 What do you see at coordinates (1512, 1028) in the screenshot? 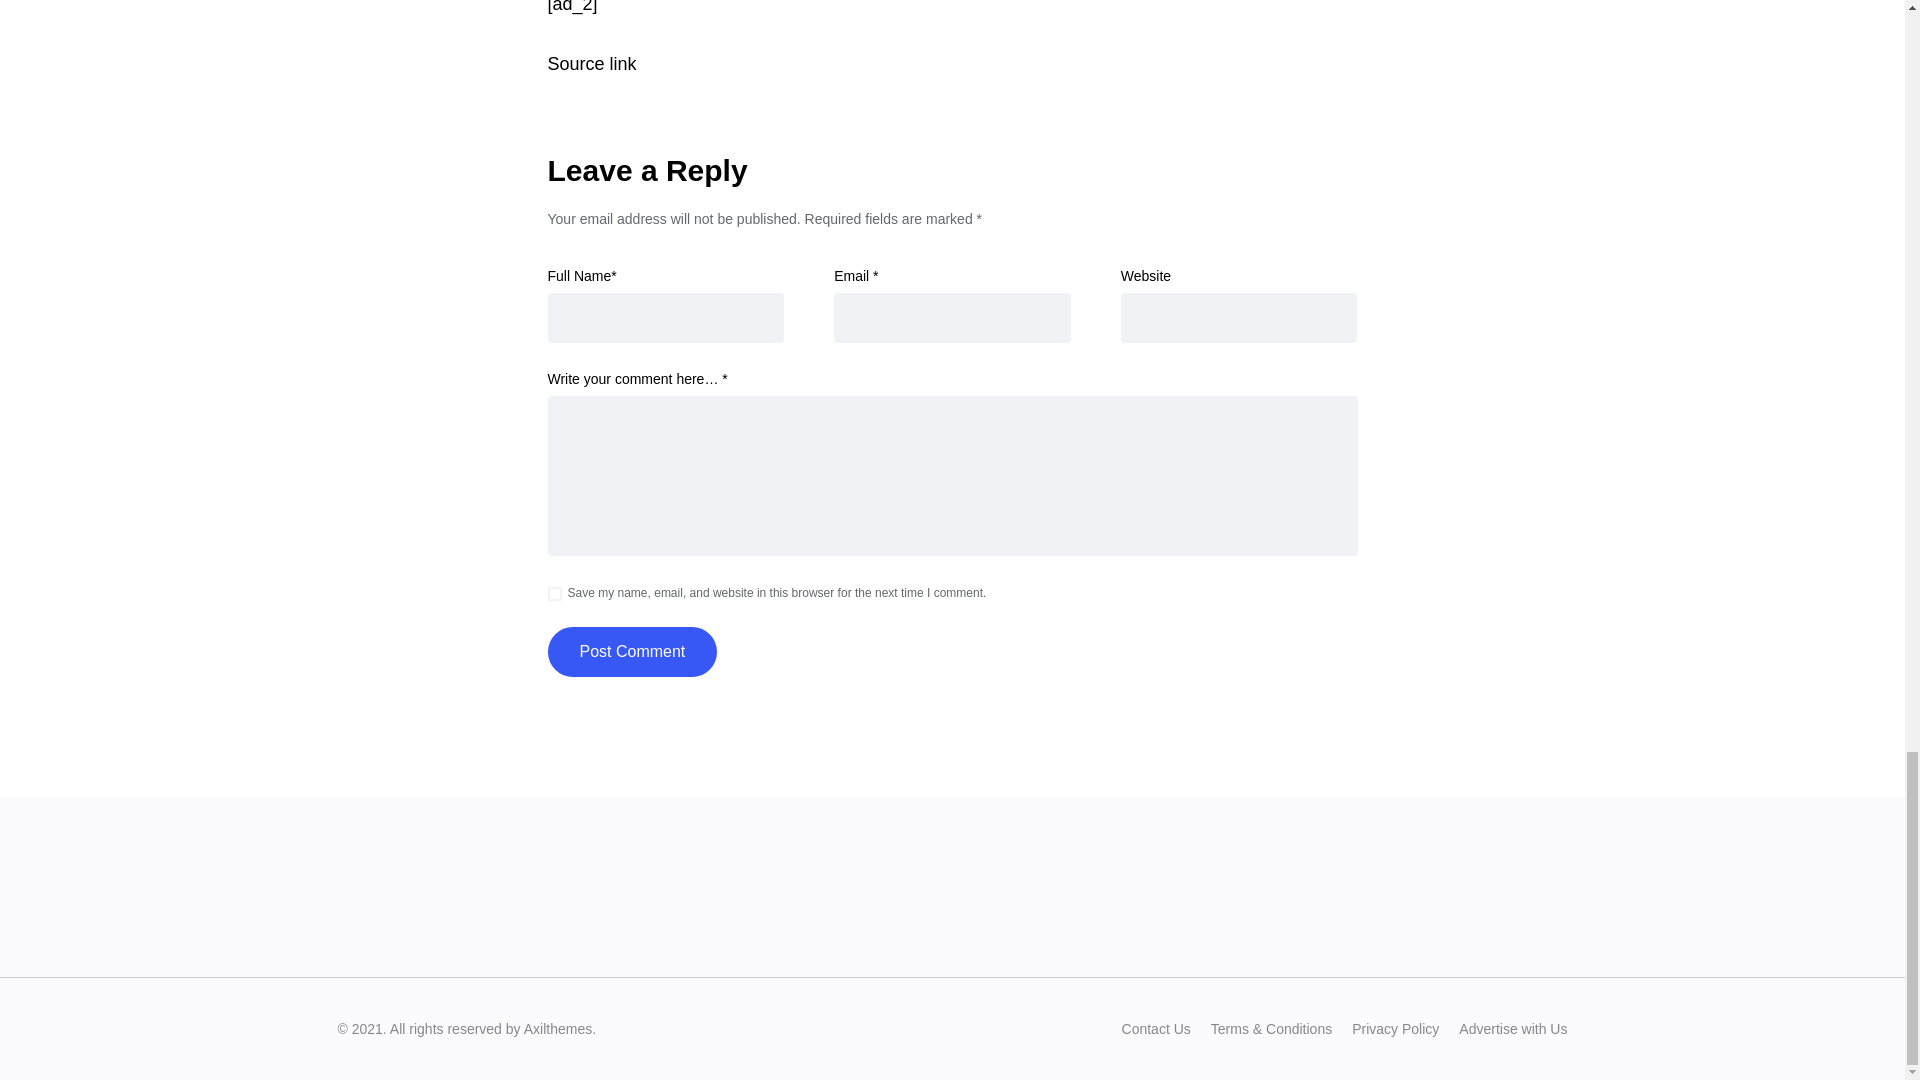
I see `Advertise with Us` at bounding box center [1512, 1028].